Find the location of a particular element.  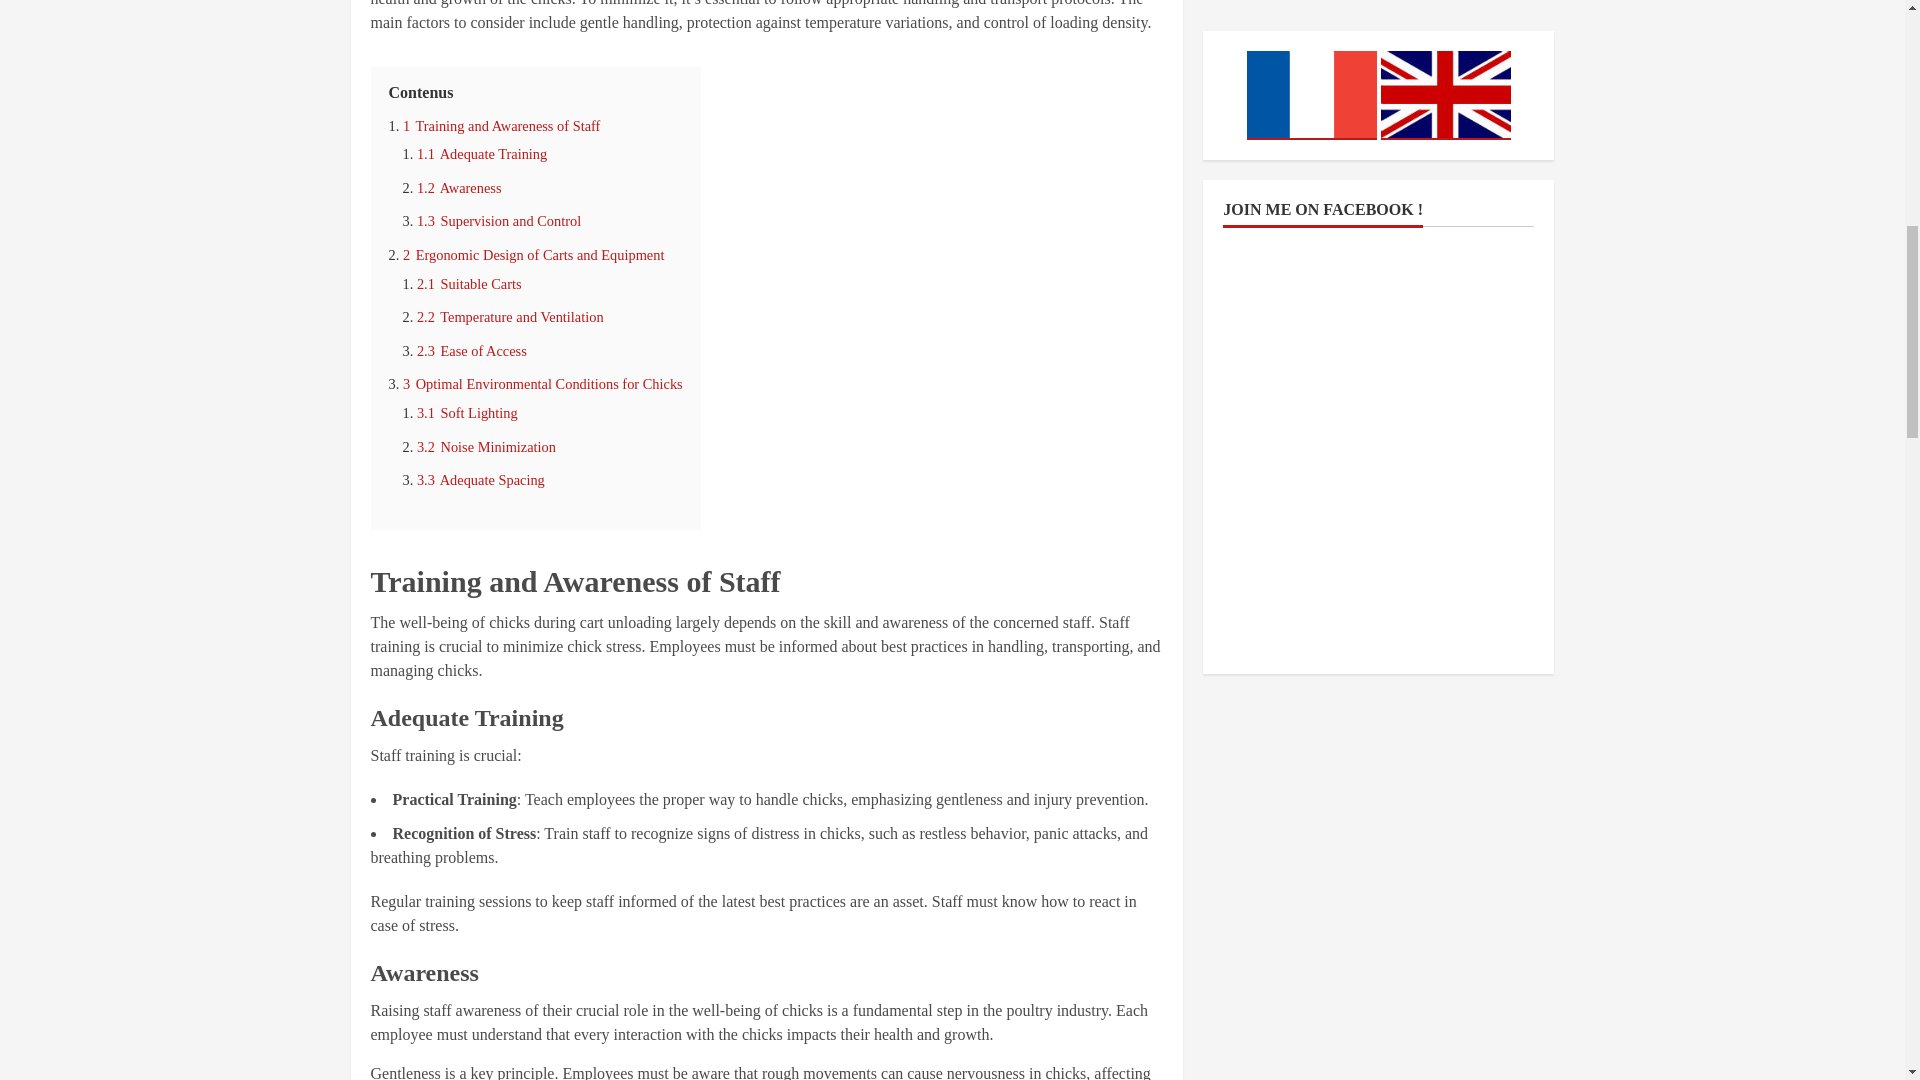

1 Training and Awareness of Staff is located at coordinates (501, 125).